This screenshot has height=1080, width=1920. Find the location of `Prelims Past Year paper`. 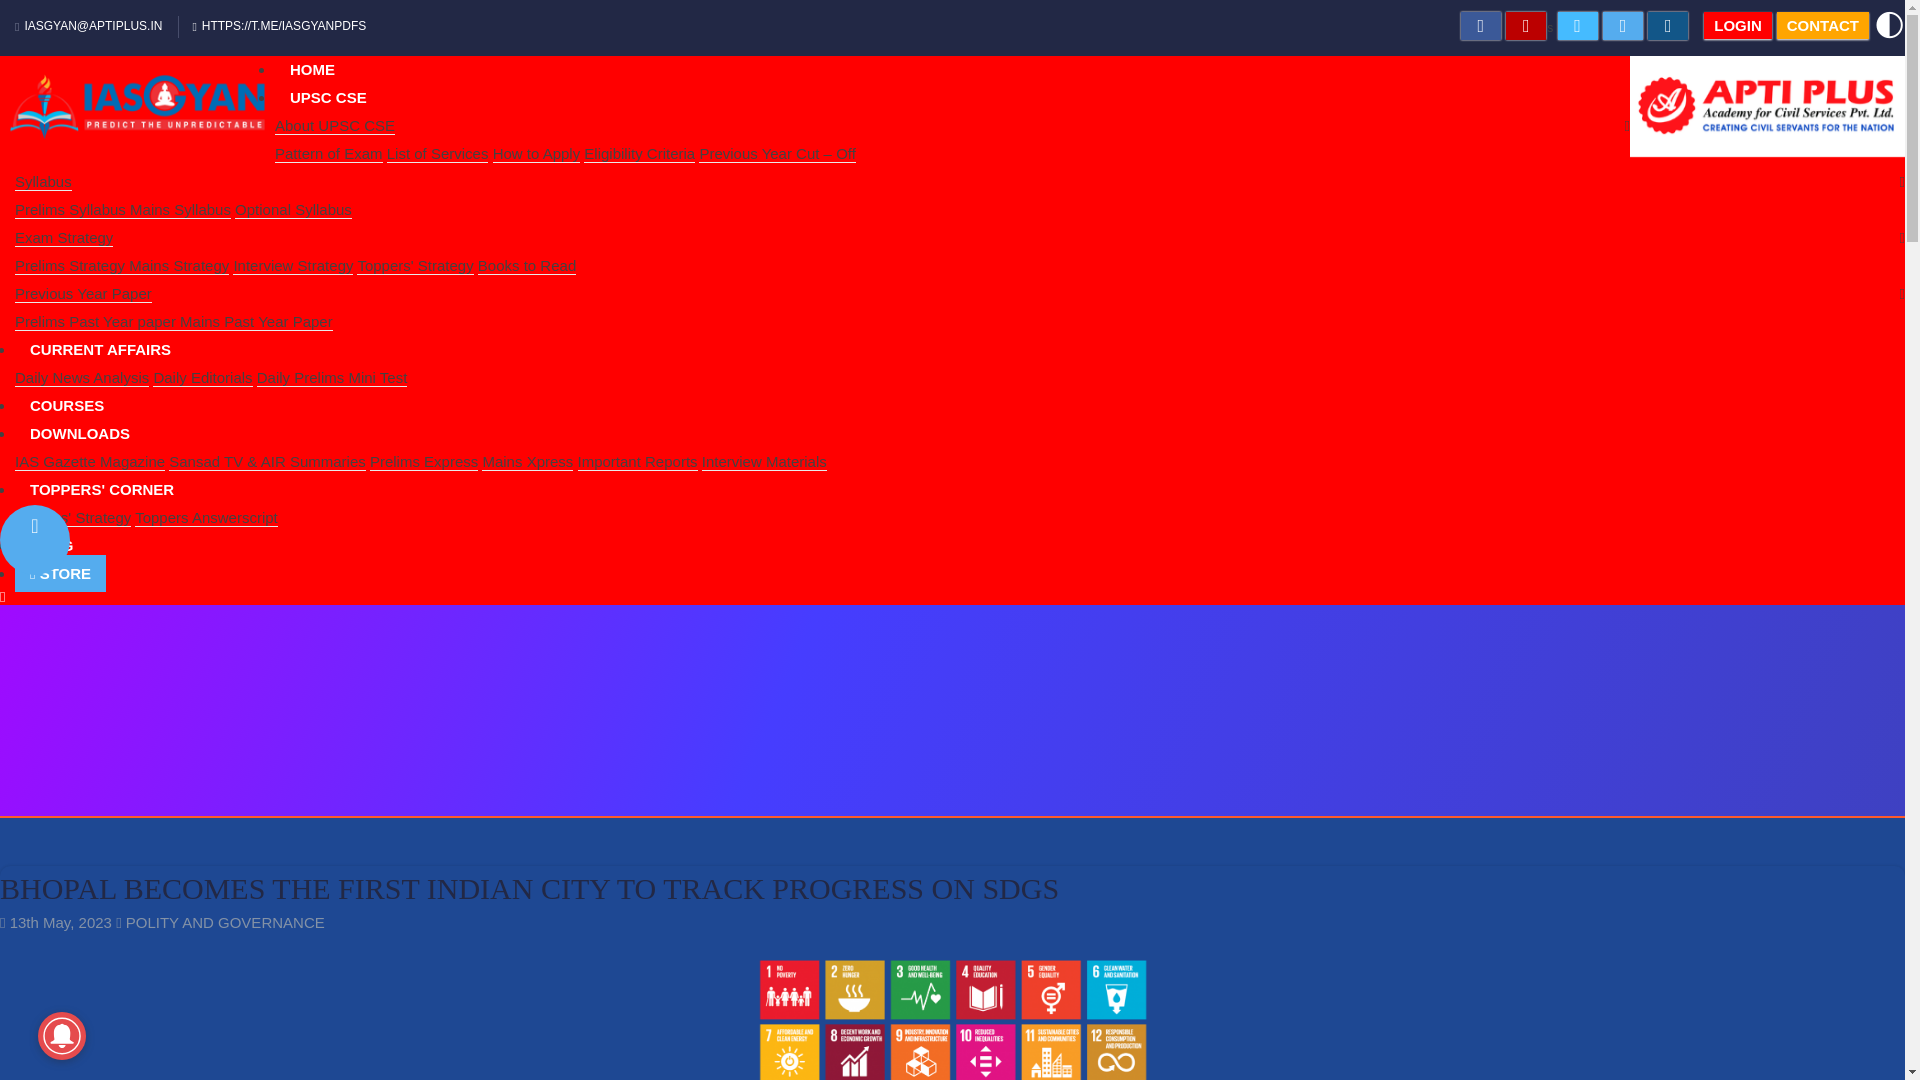

Prelims Past Year paper is located at coordinates (98, 322).